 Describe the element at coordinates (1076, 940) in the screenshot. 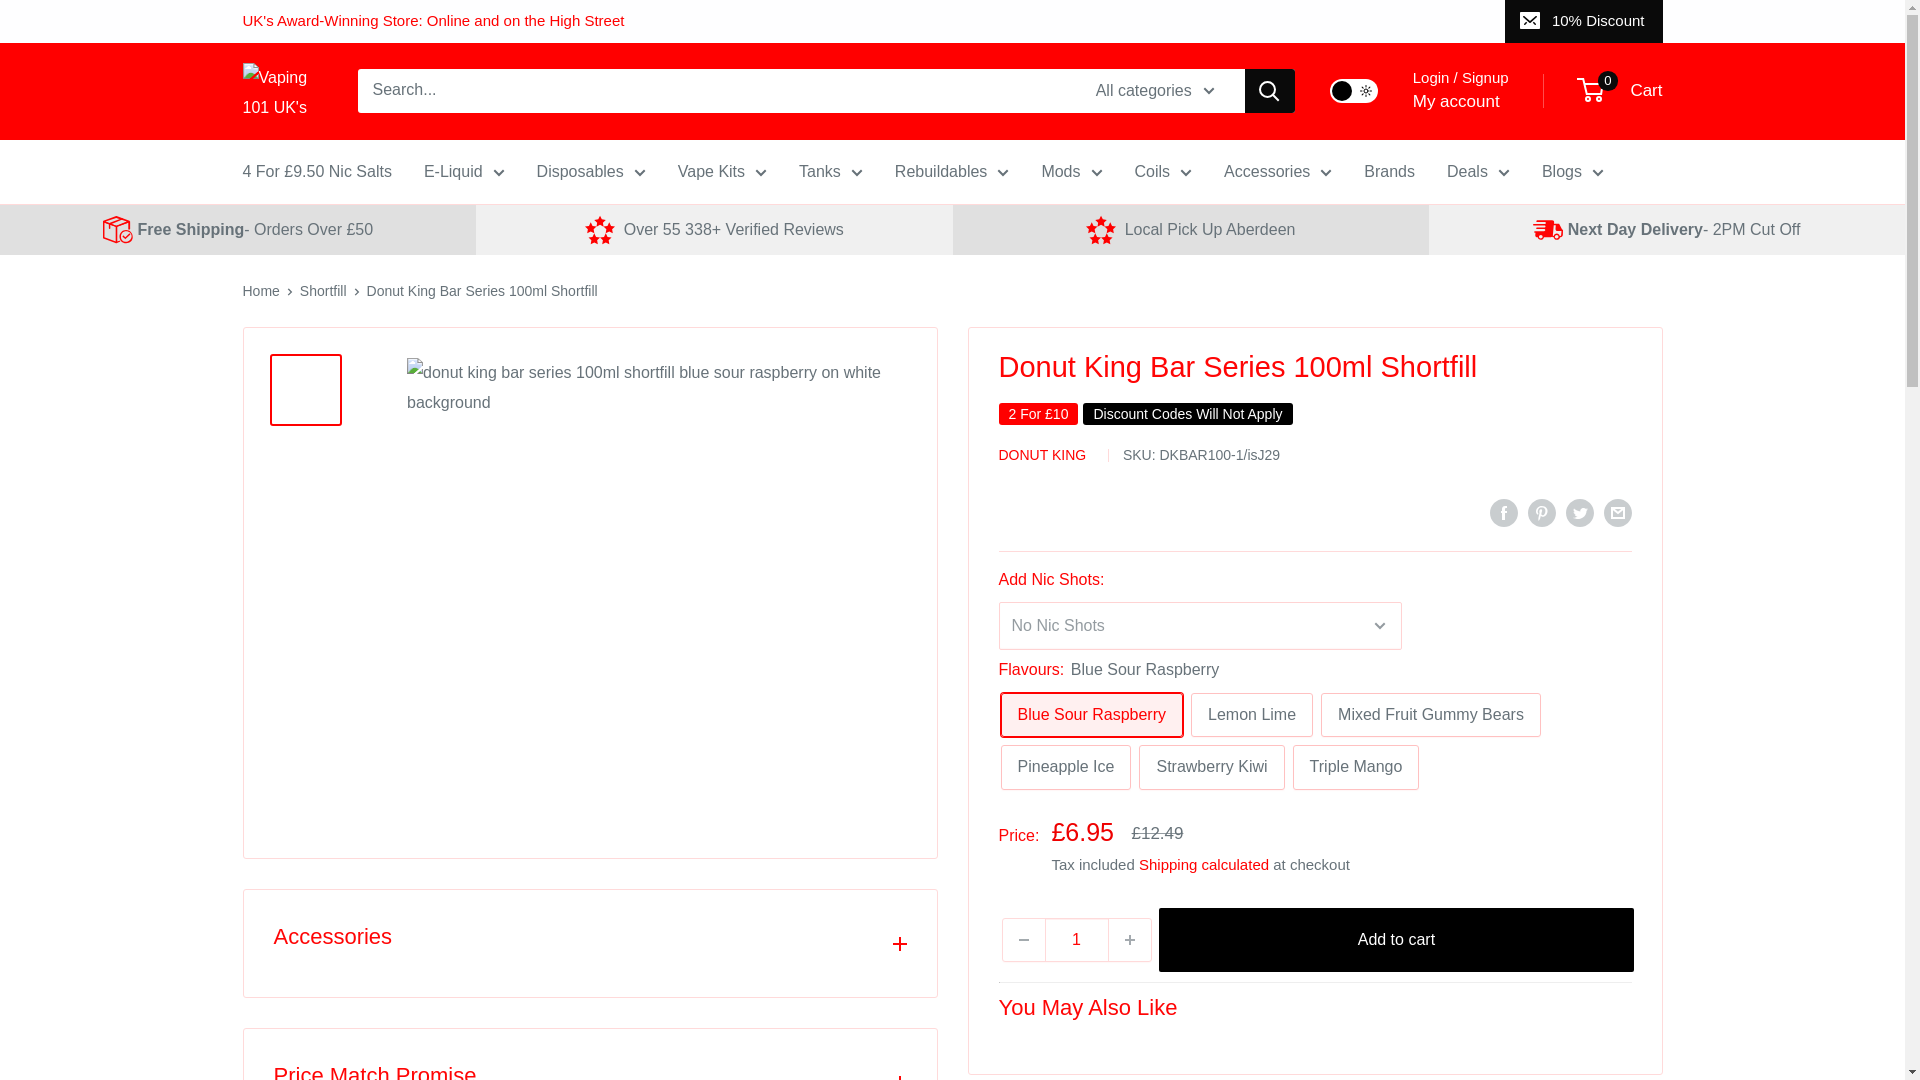

I see `1` at that location.